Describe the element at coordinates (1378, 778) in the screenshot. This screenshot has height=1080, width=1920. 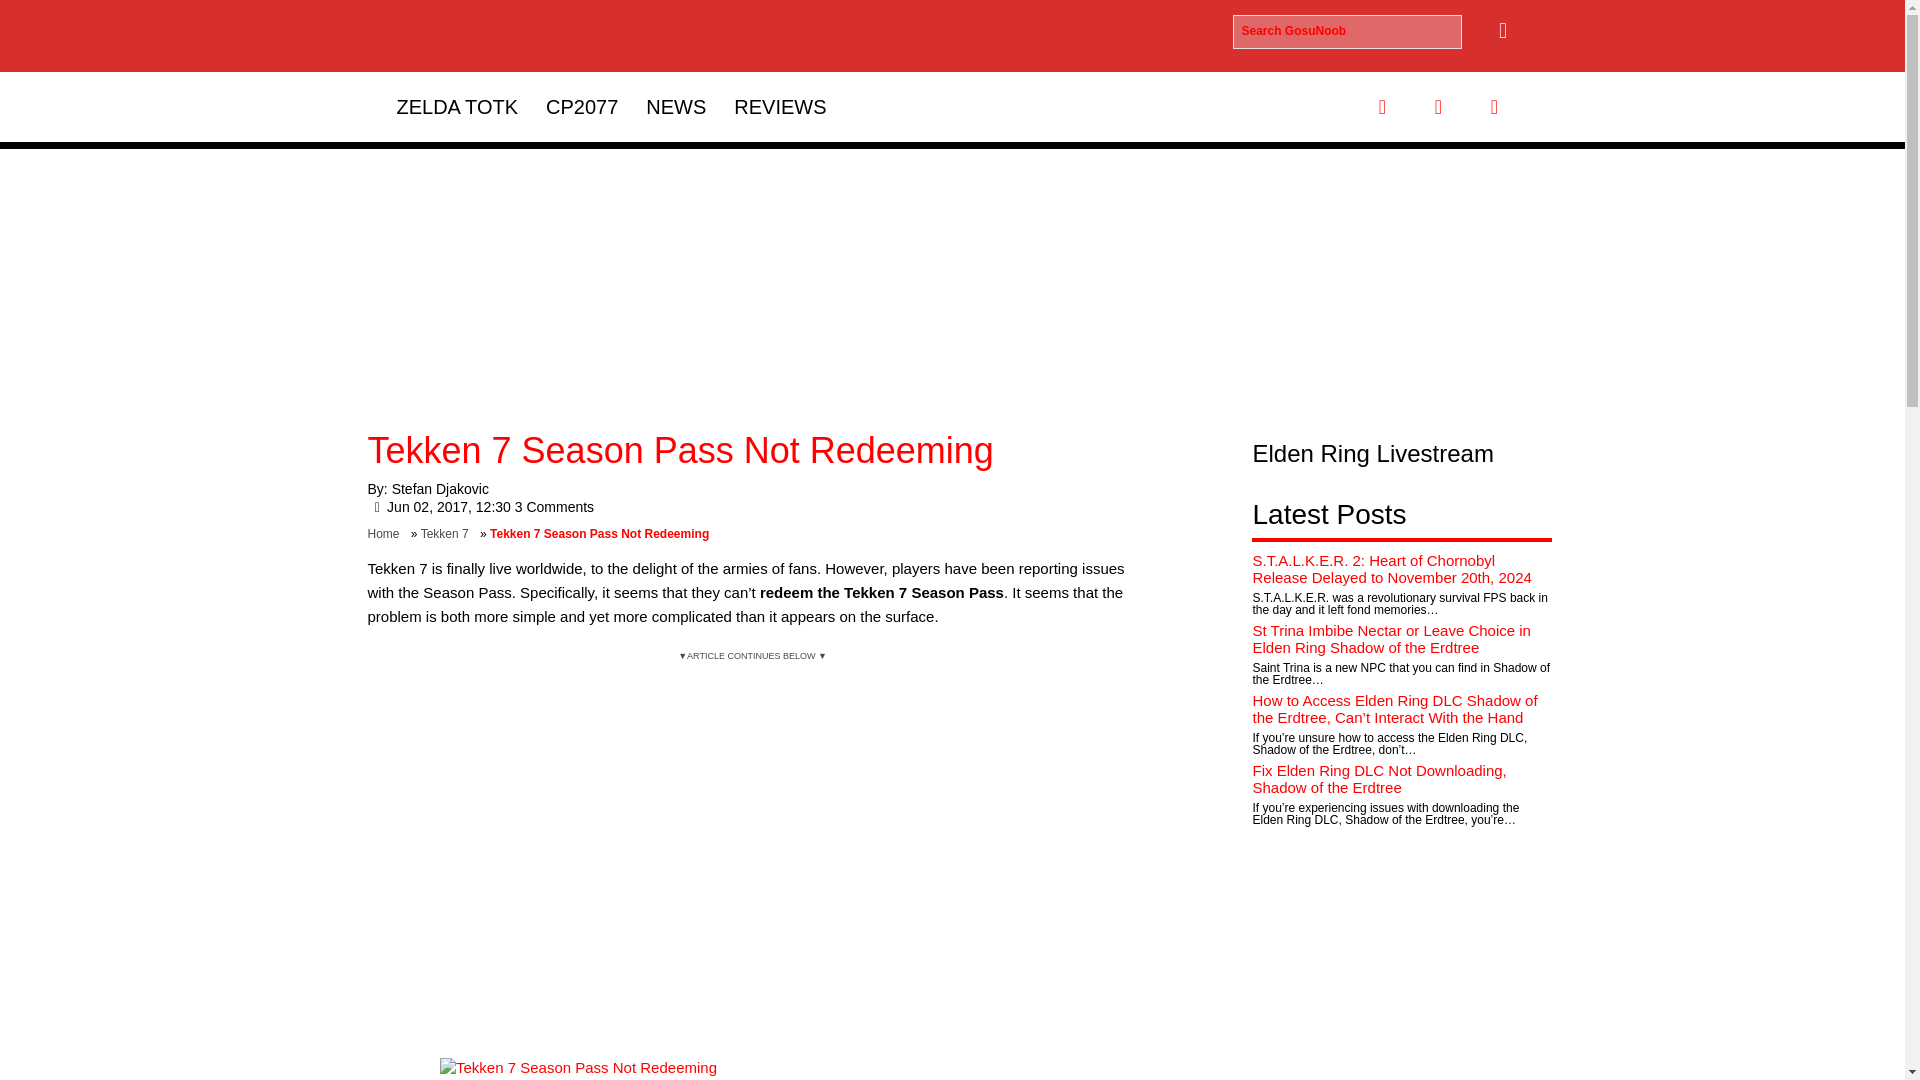
I see `Fix Elden Ring DLC Not Downloading, Shadow of the Erdtree` at that location.